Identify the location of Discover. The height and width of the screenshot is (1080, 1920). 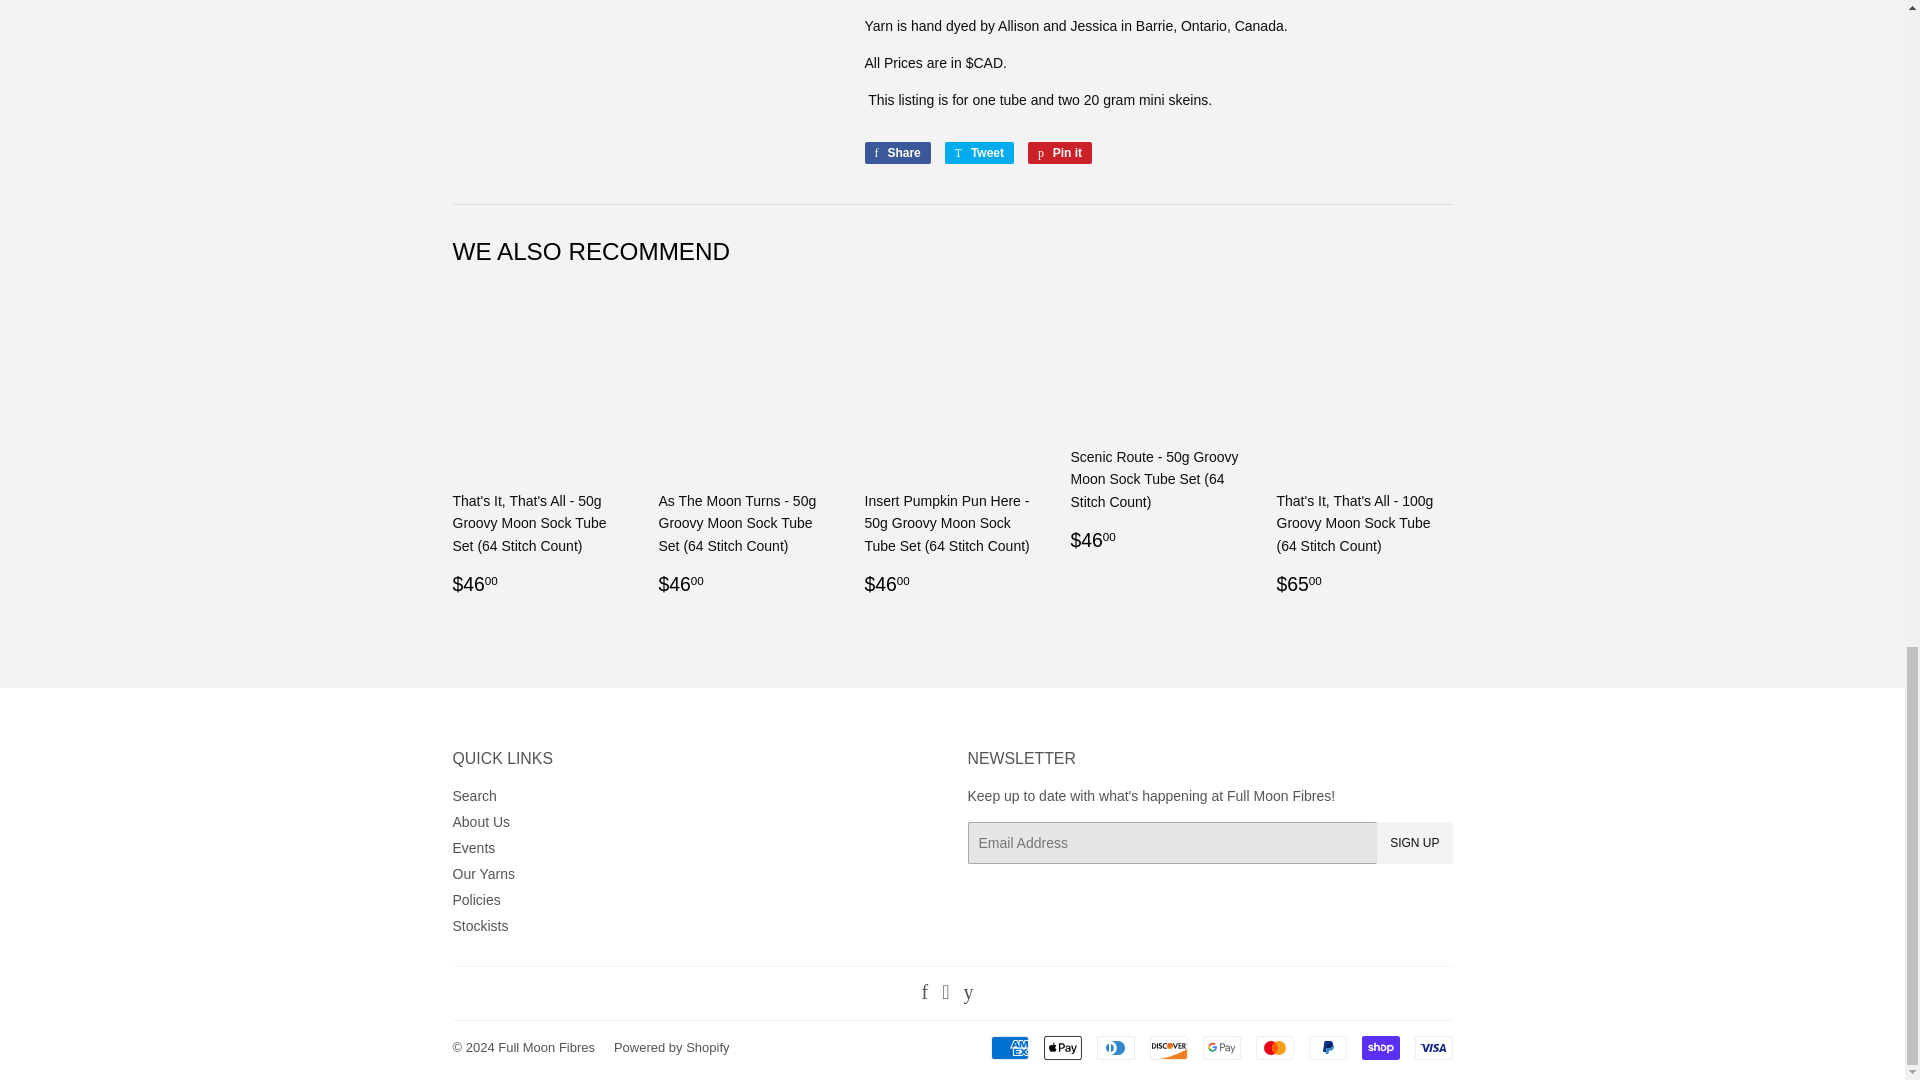
(1169, 1047).